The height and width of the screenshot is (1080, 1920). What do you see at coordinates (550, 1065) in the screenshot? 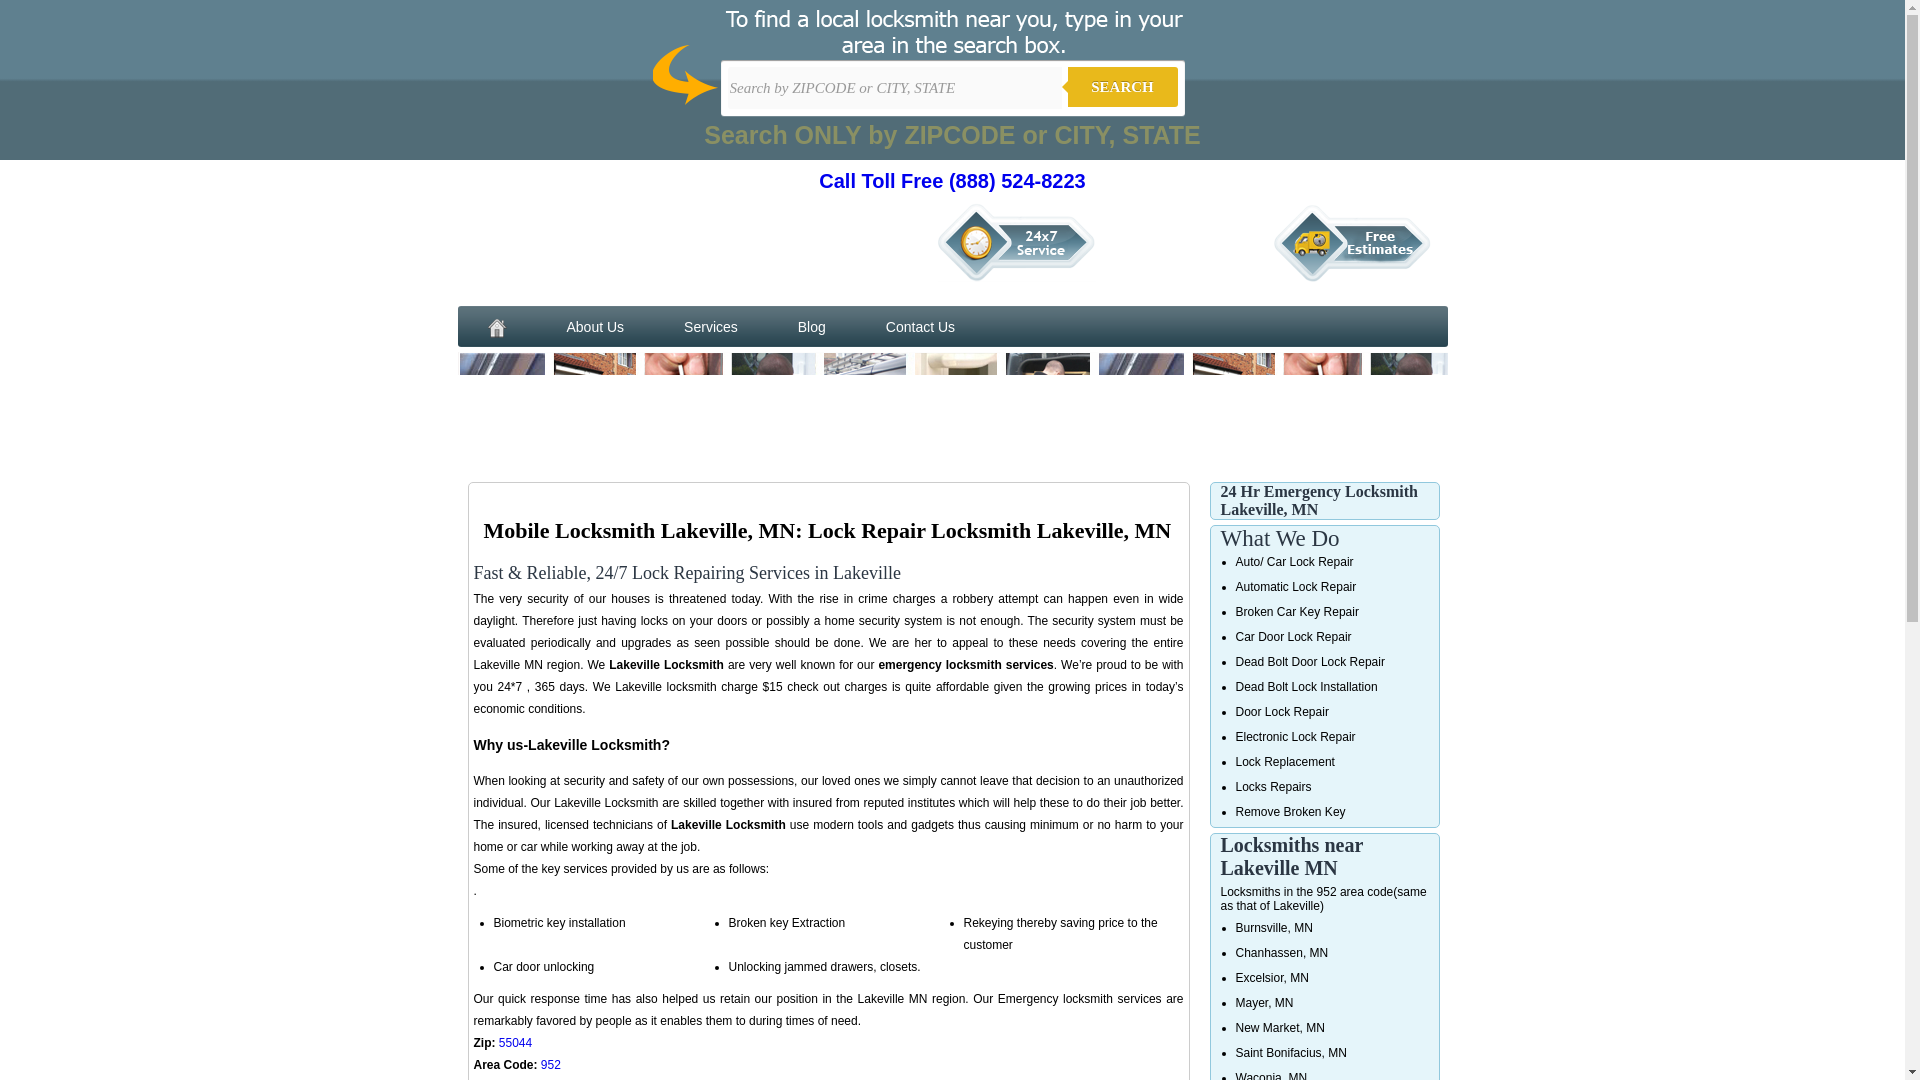
I see `952` at bounding box center [550, 1065].